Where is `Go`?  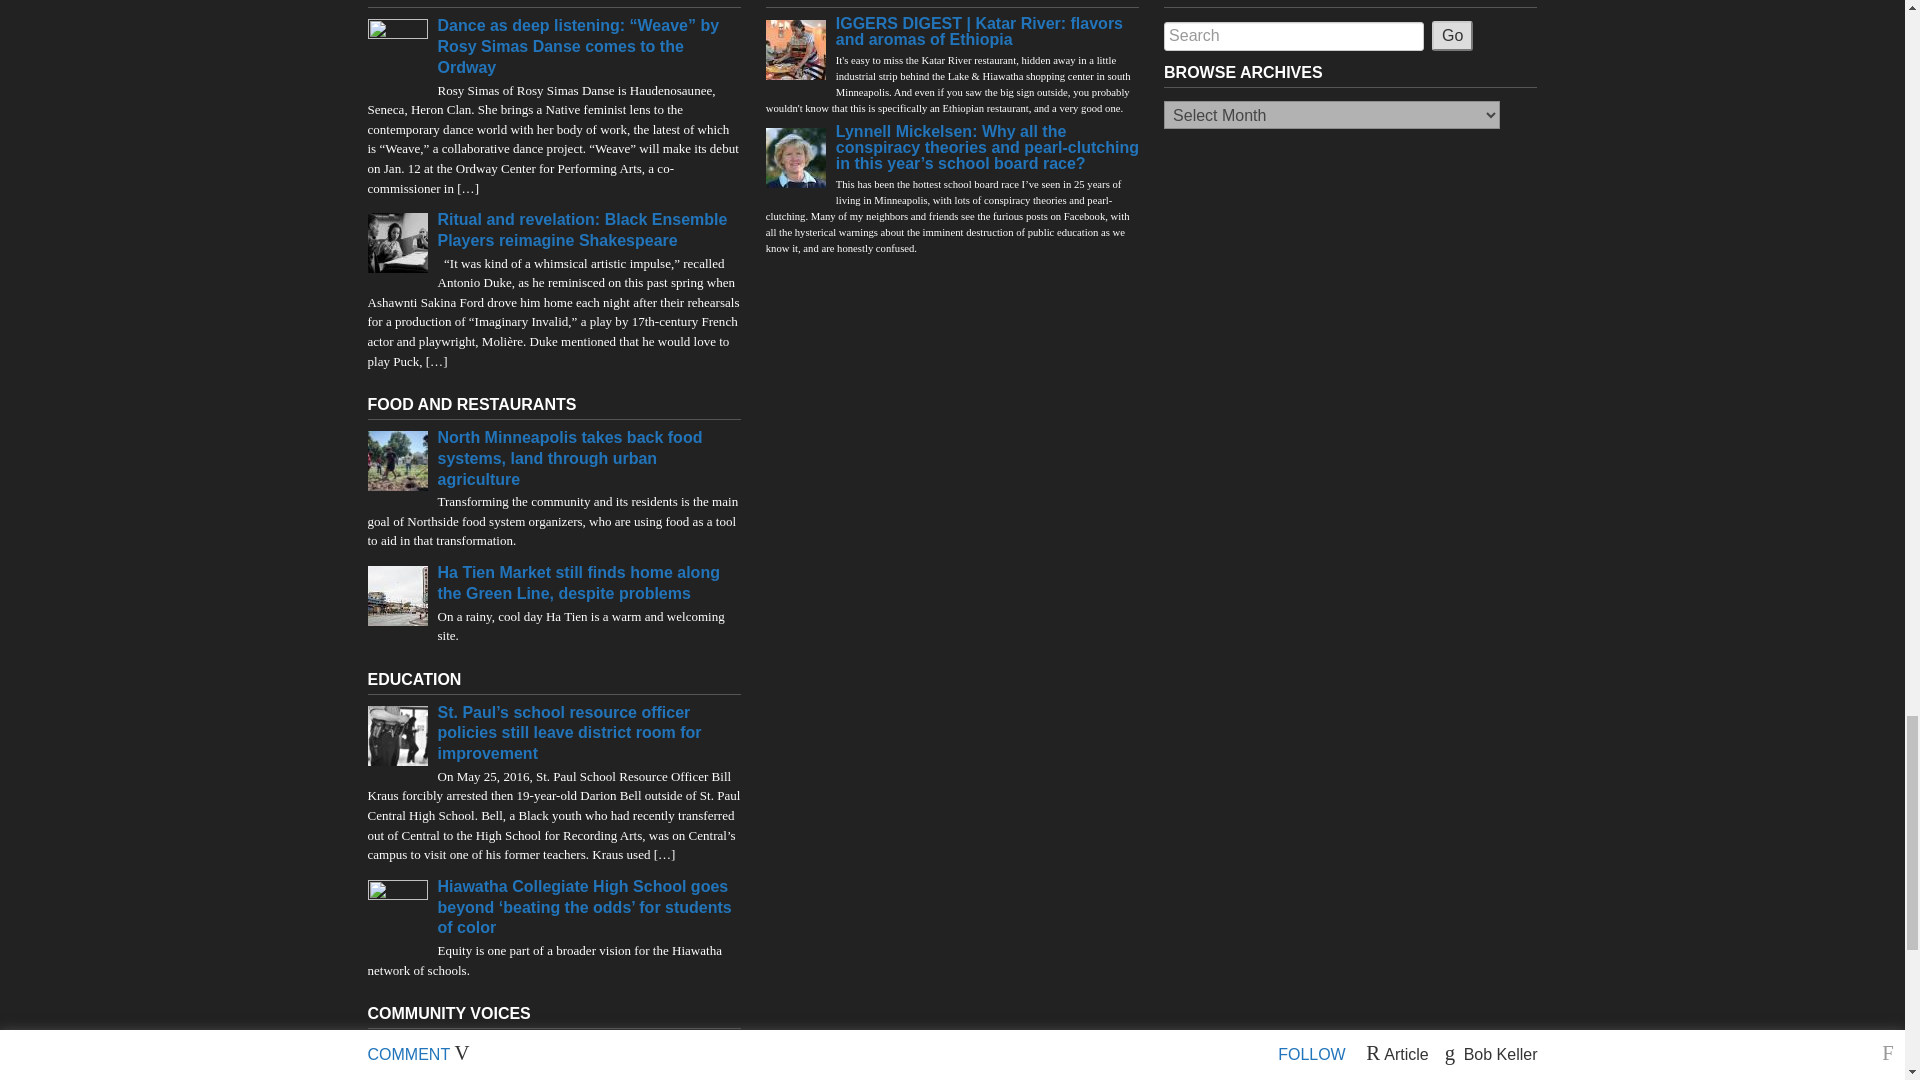 Go is located at coordinates (1452, 35).